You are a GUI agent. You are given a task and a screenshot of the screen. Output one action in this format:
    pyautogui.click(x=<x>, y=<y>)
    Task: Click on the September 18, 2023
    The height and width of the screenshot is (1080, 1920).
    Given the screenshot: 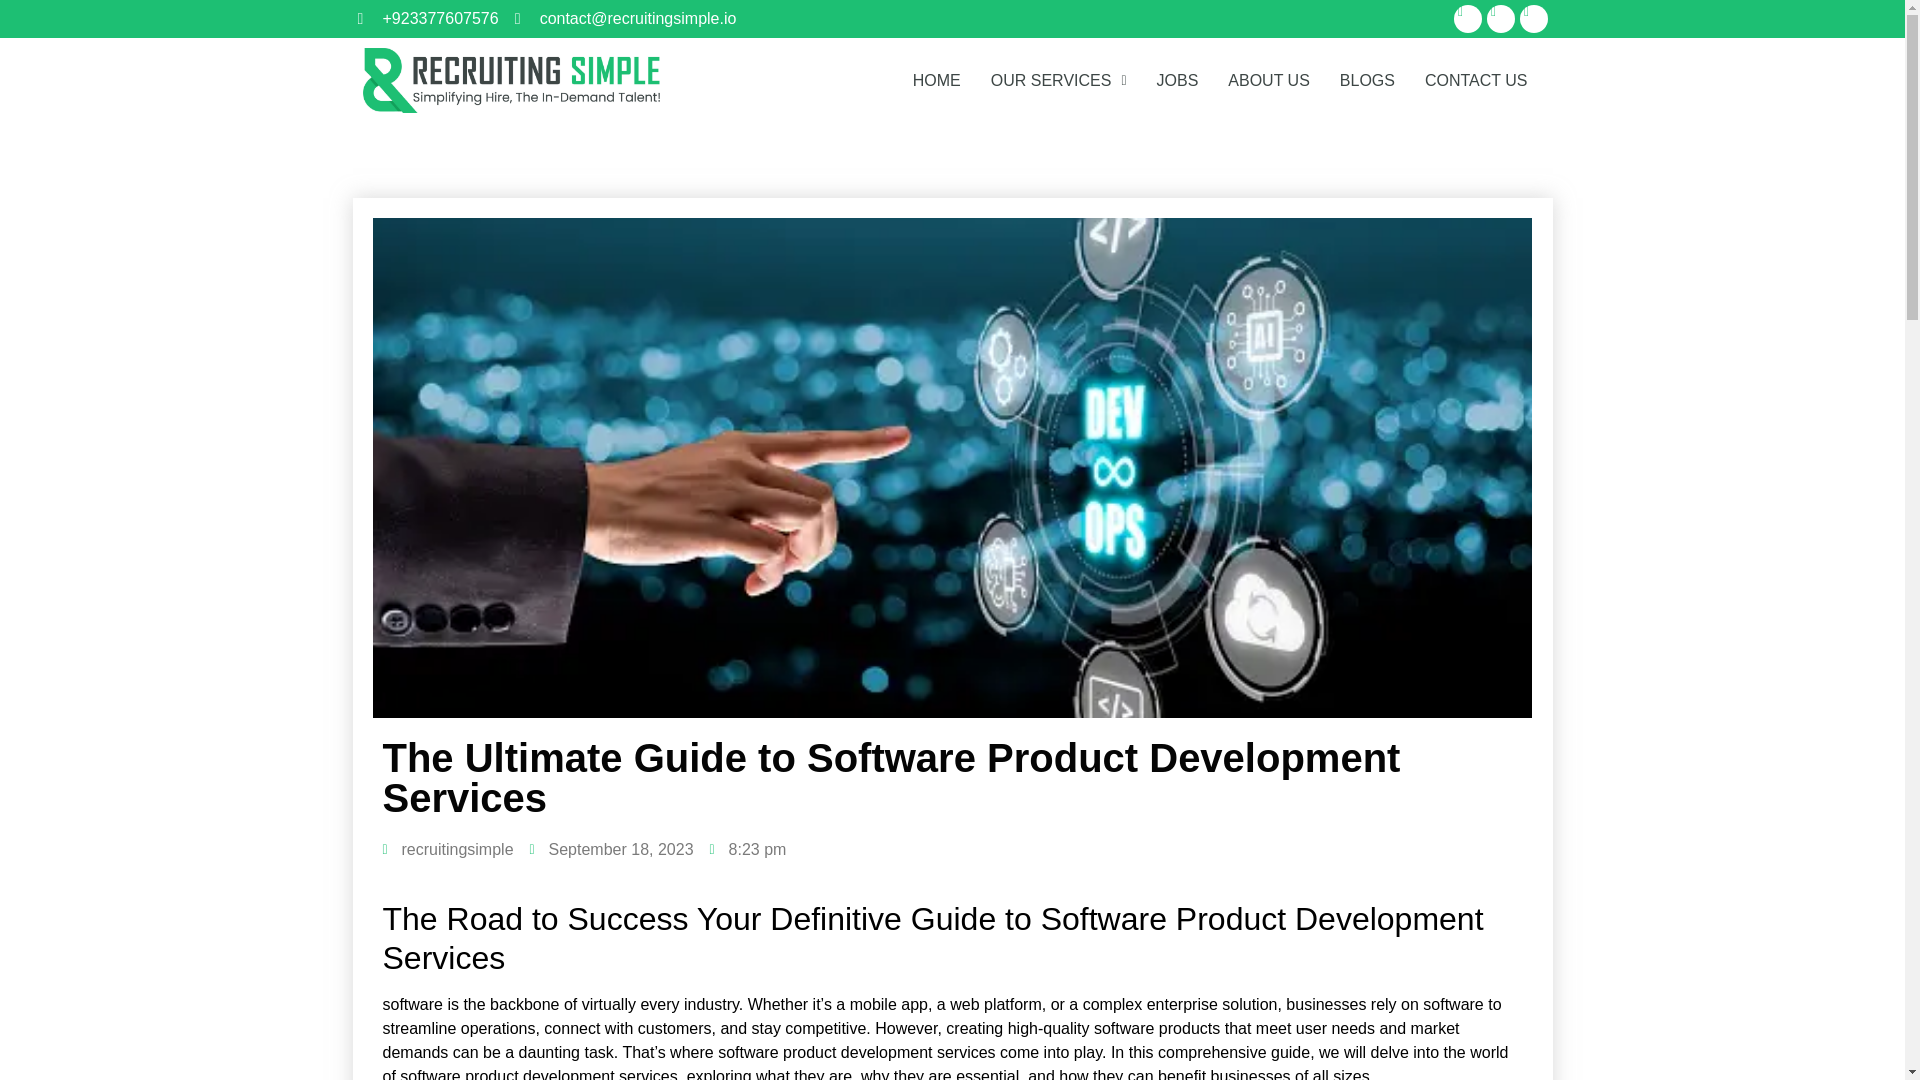 What is the action you would take?
    pyautogui.click(x=611, y=850)
    